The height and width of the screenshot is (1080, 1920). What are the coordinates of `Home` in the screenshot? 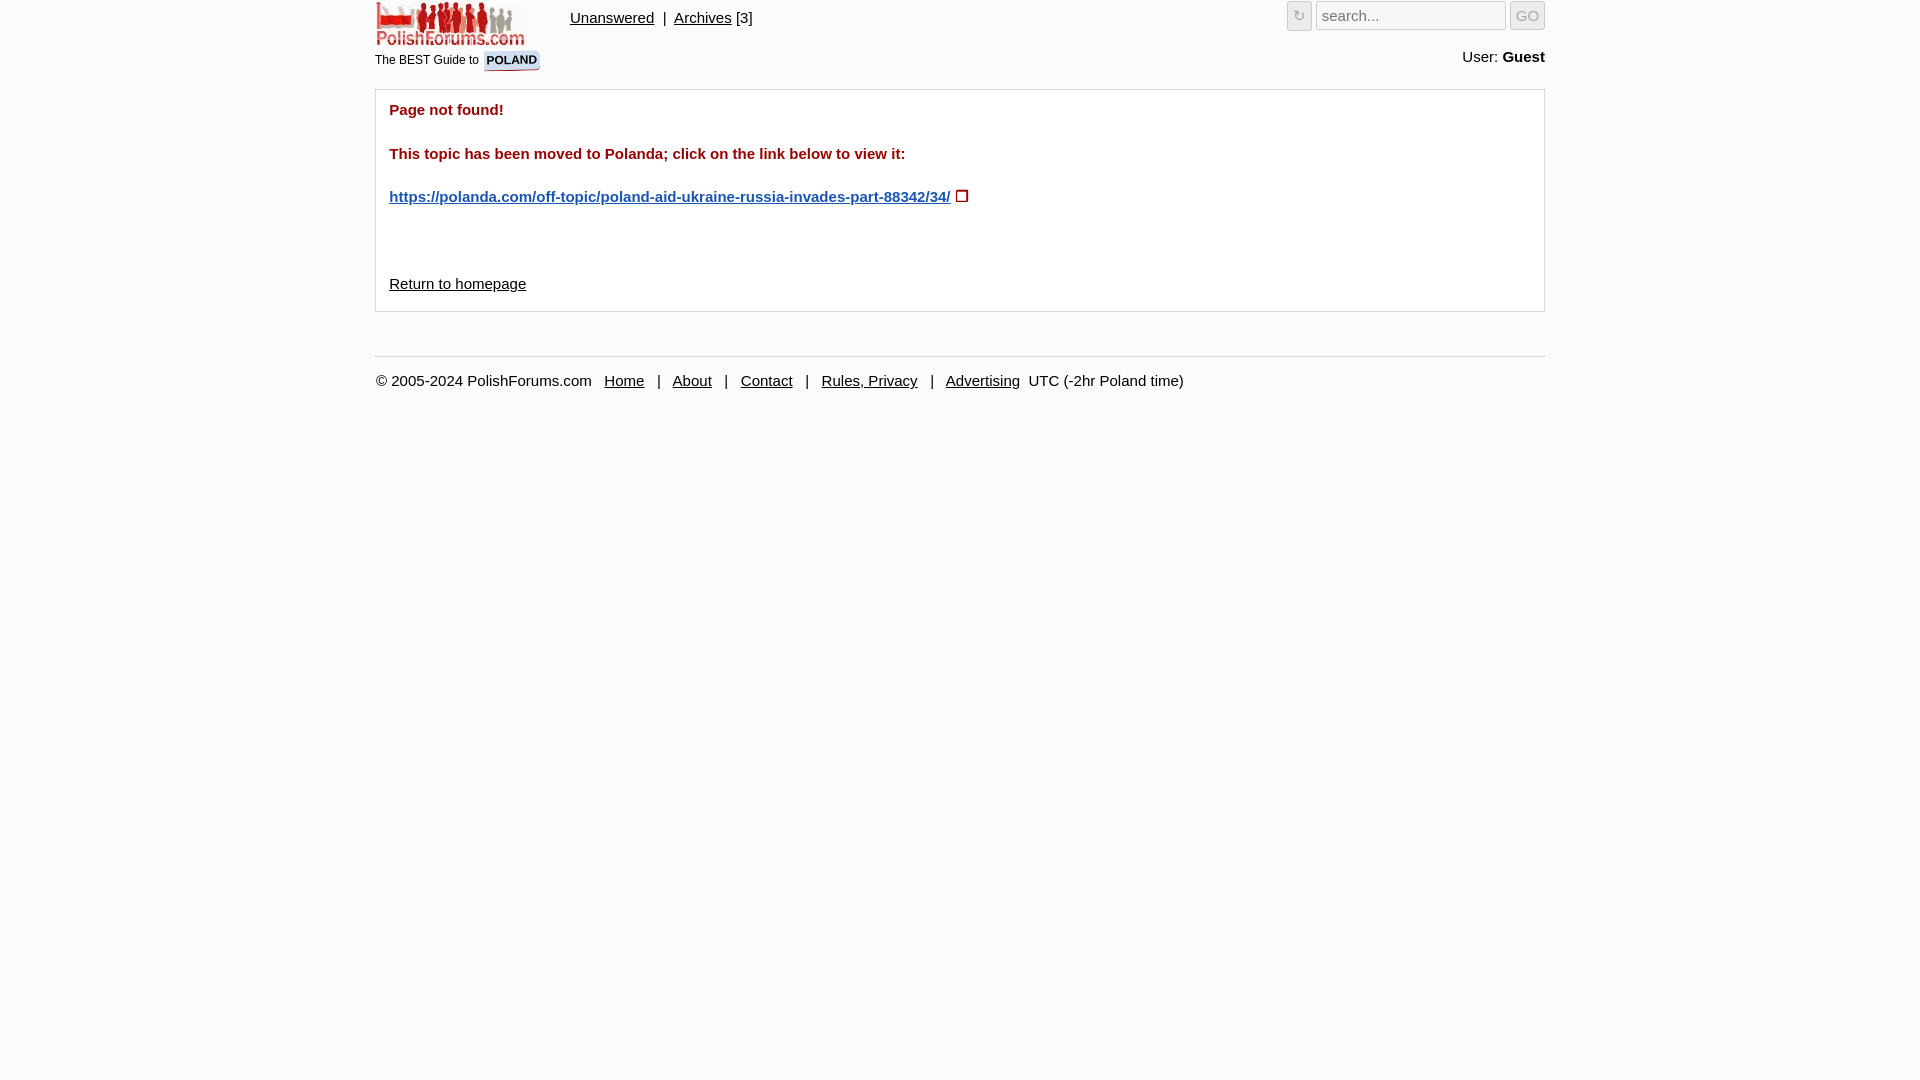 It's located at (624, 380).